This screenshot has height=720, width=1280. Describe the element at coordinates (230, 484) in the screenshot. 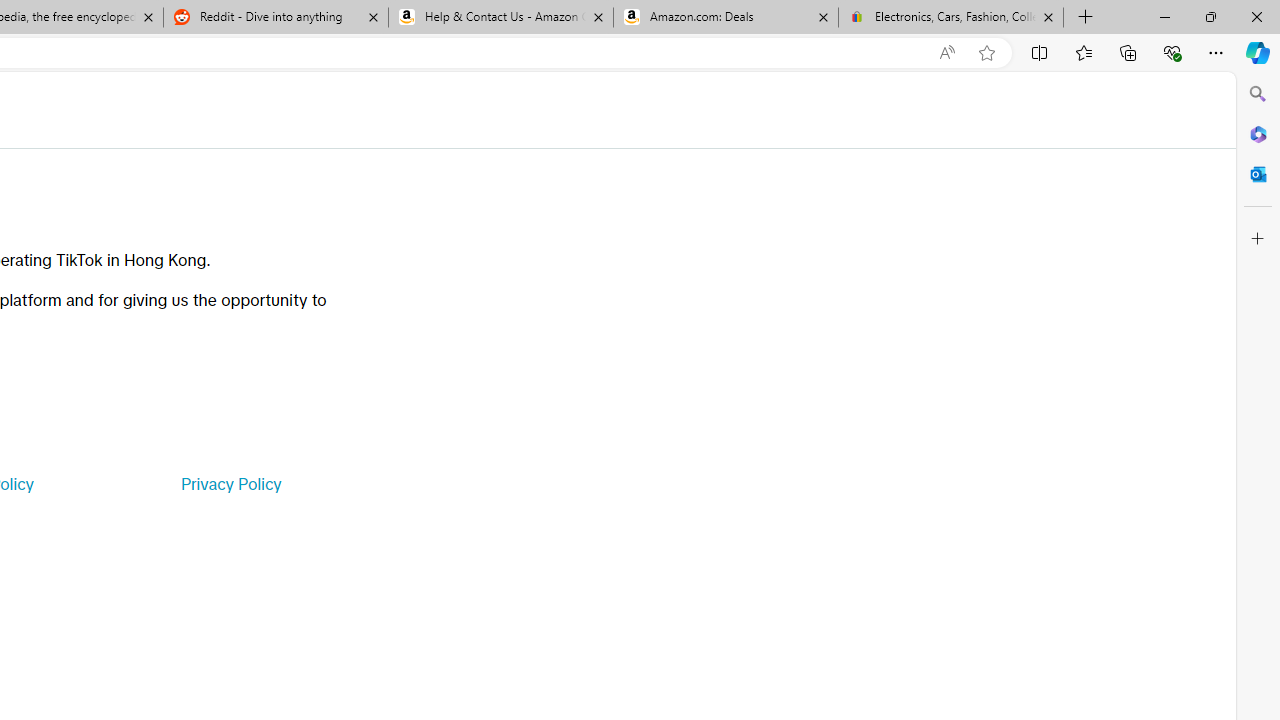

I see `Privacy Policy` at that location.